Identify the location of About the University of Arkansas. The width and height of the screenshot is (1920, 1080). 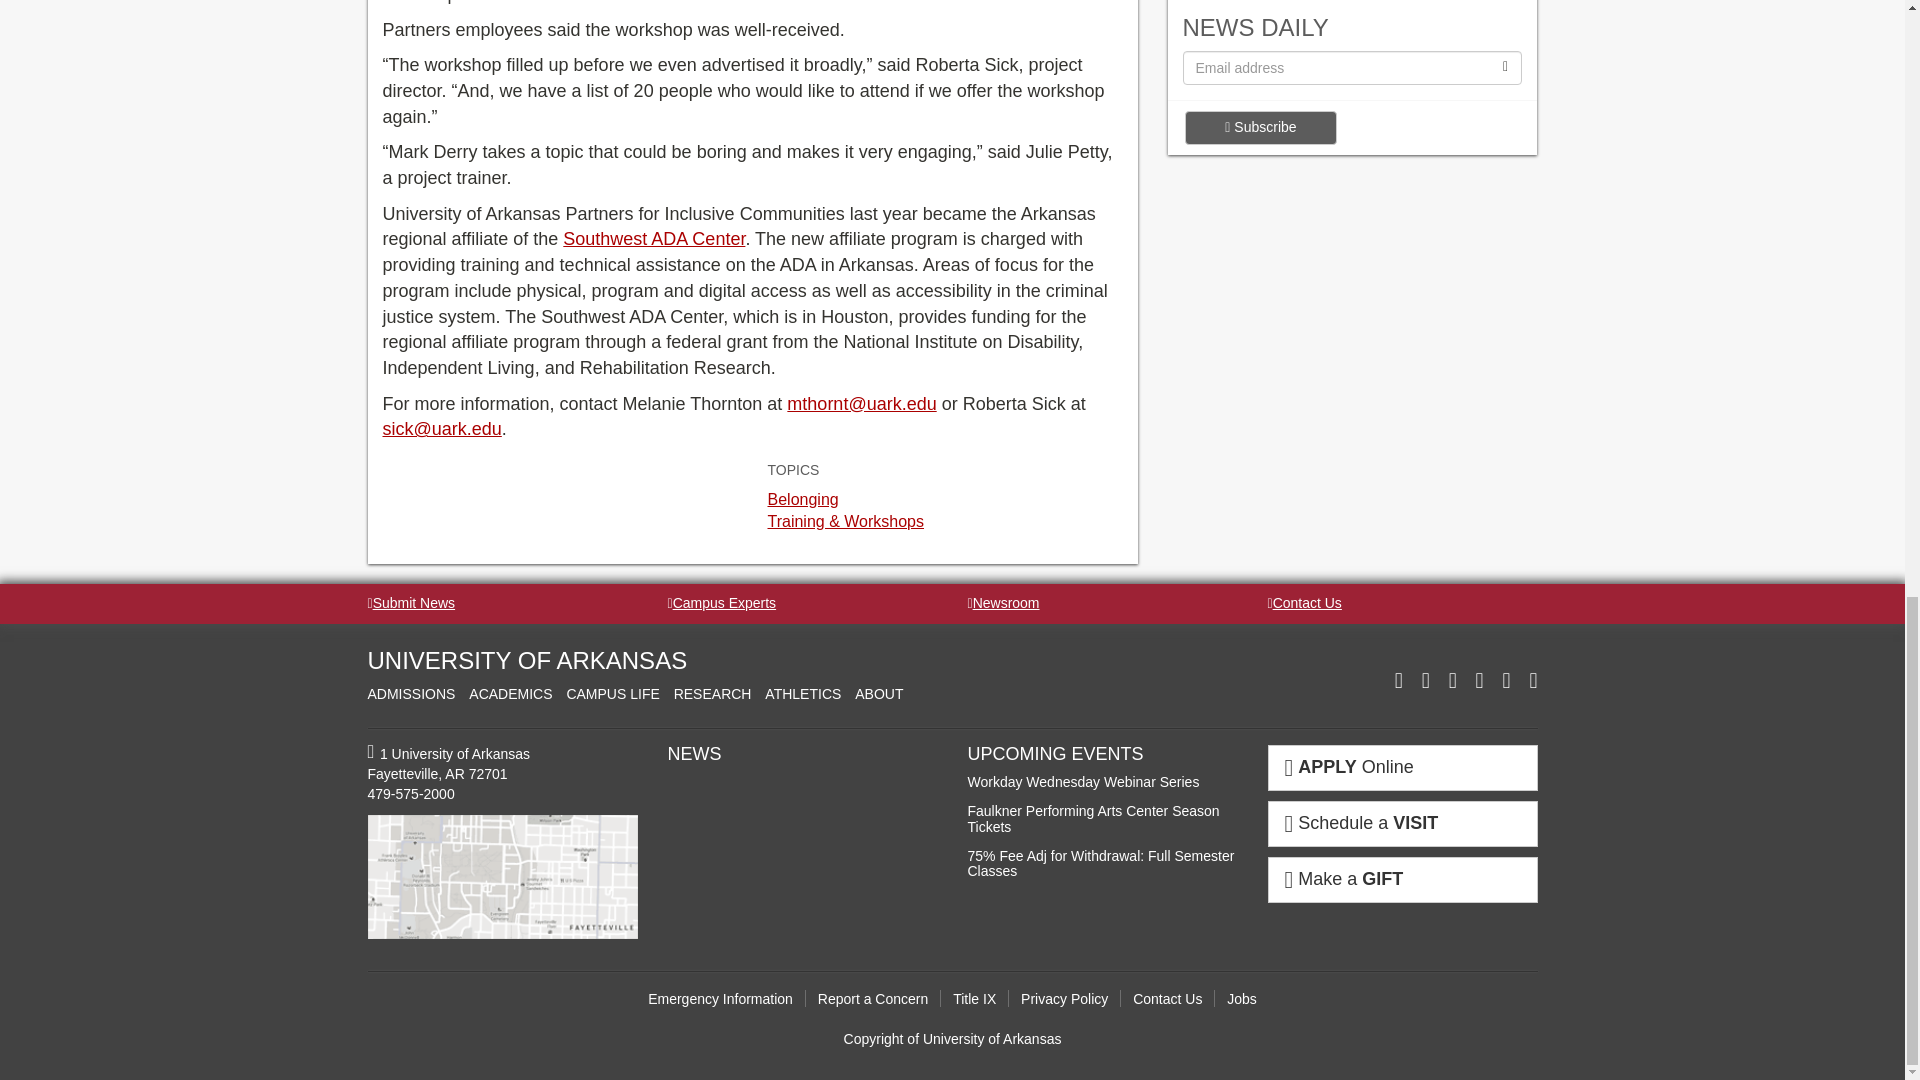
(878, 694).